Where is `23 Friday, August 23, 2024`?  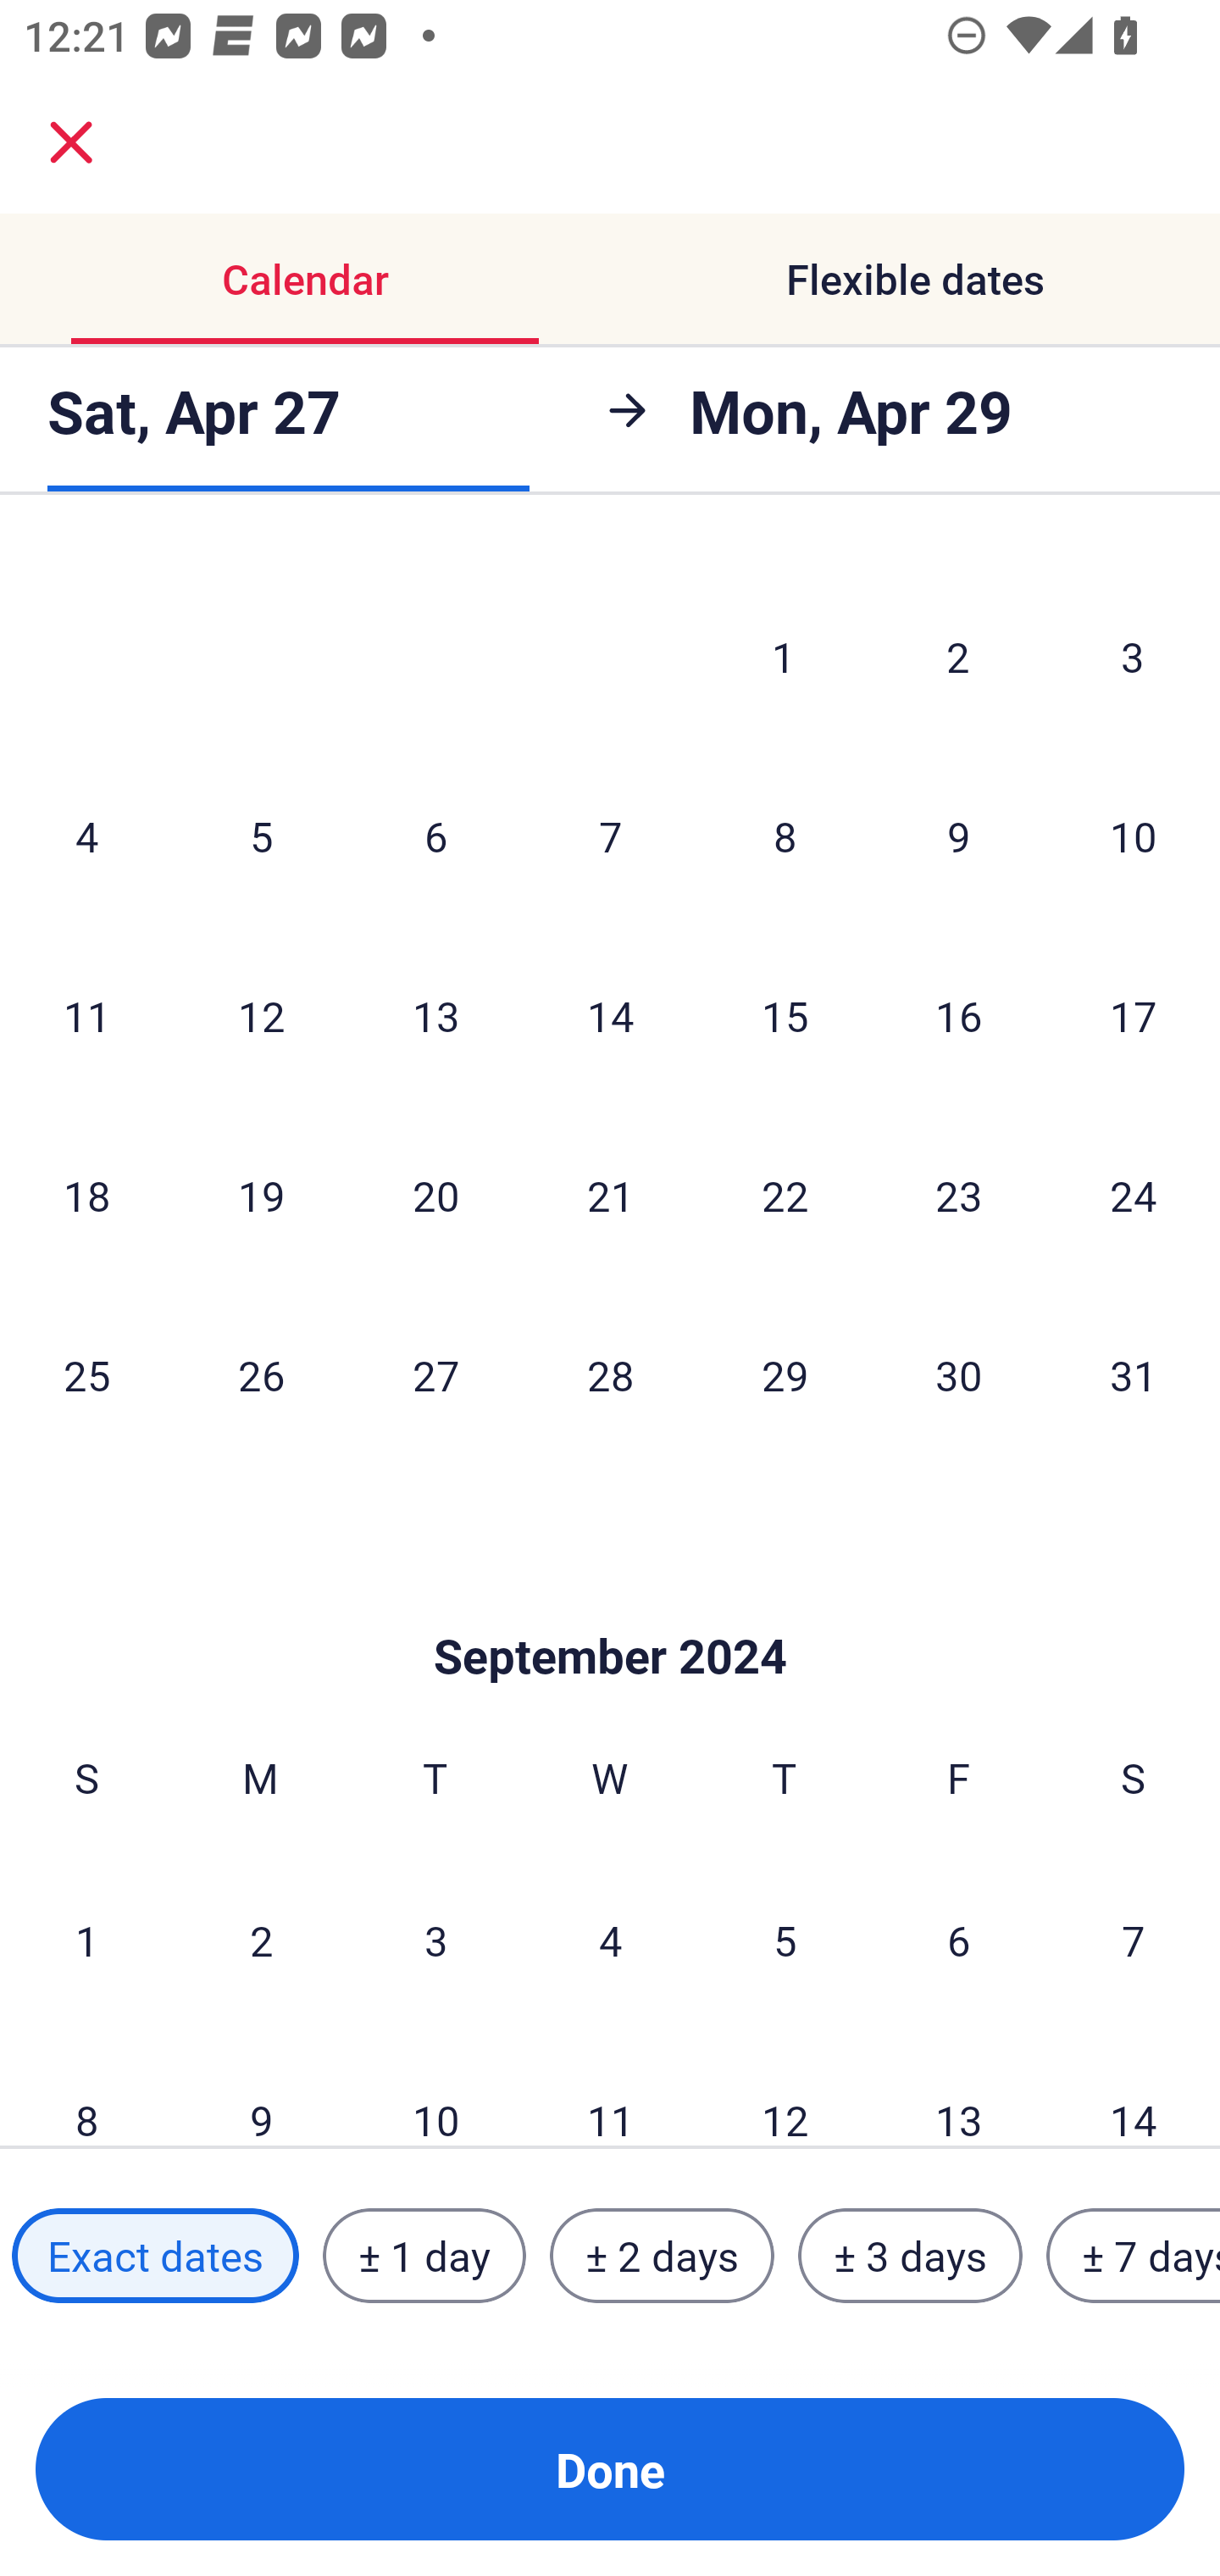 23 Friday, August 23, 2024 is located at coordinates (959, 1195).